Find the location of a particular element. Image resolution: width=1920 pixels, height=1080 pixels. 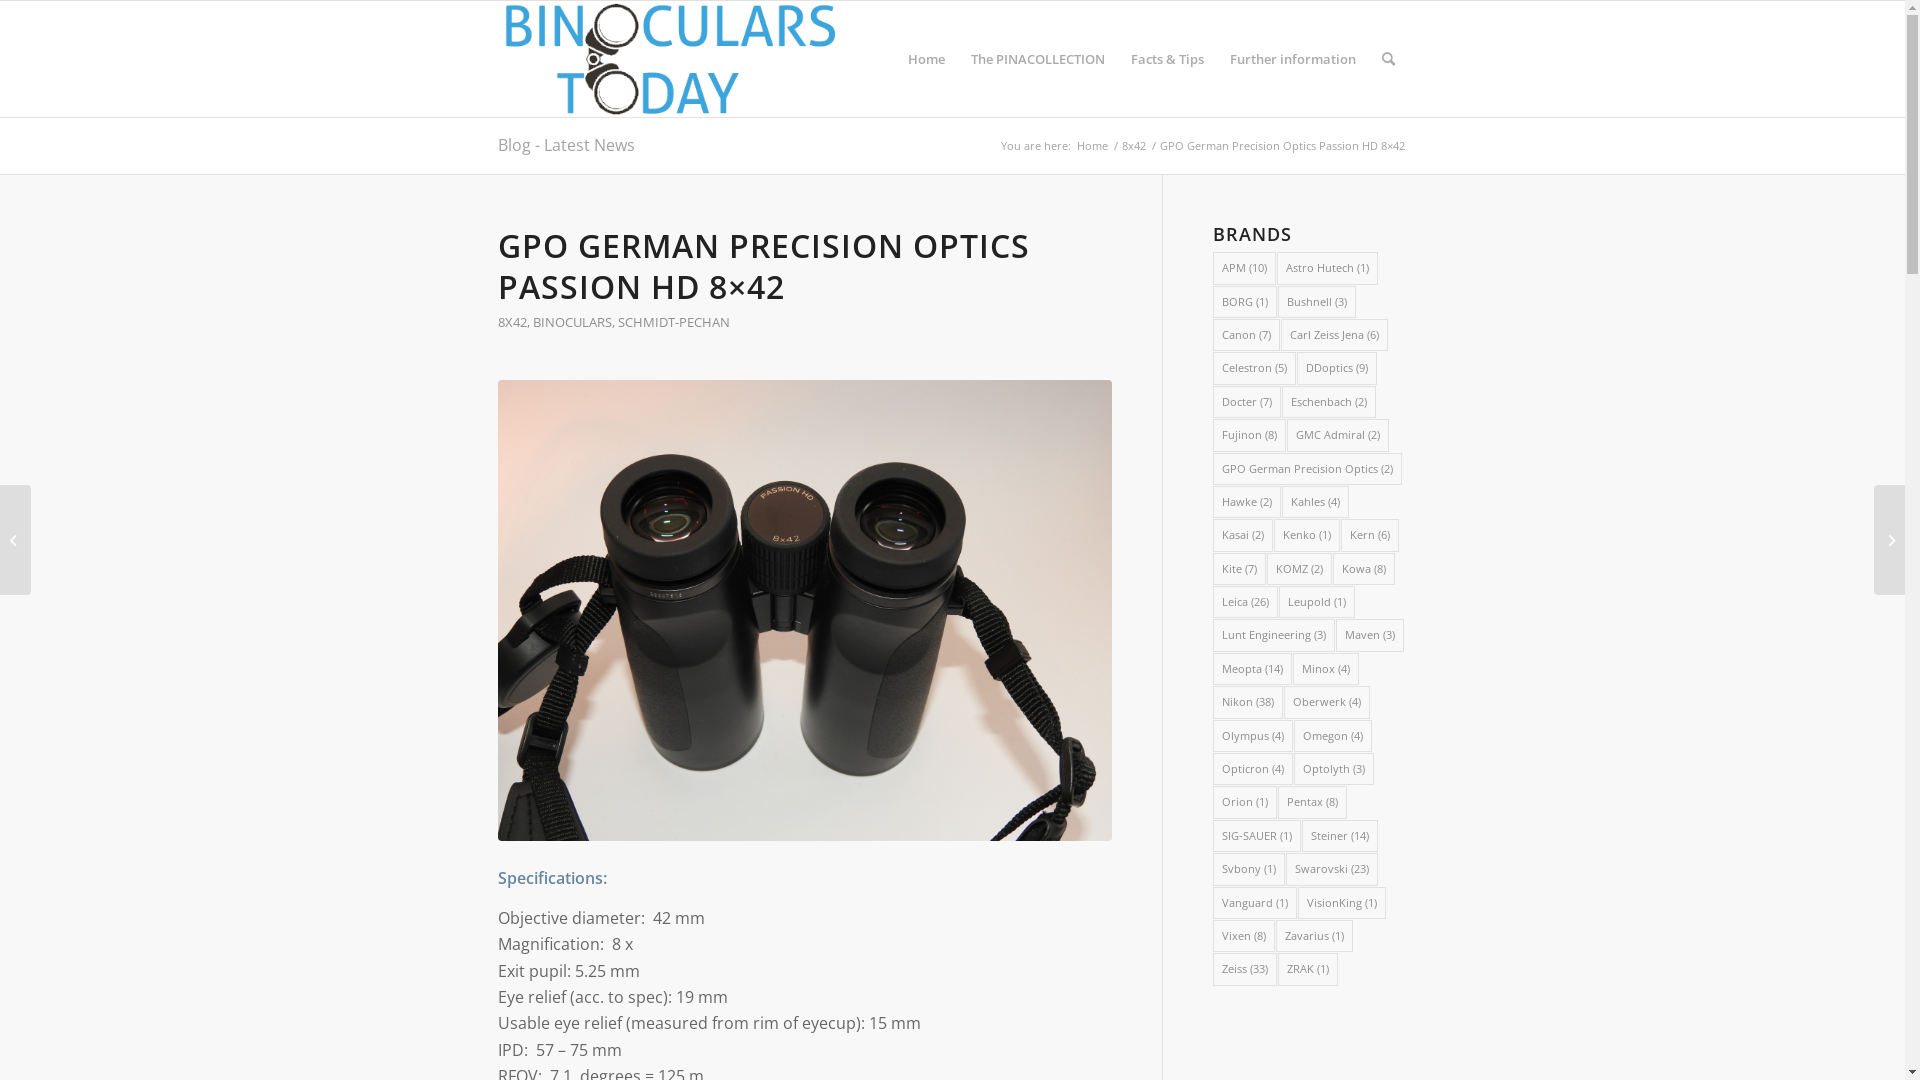

Canon (7) is located at coordinates (1246, 335).